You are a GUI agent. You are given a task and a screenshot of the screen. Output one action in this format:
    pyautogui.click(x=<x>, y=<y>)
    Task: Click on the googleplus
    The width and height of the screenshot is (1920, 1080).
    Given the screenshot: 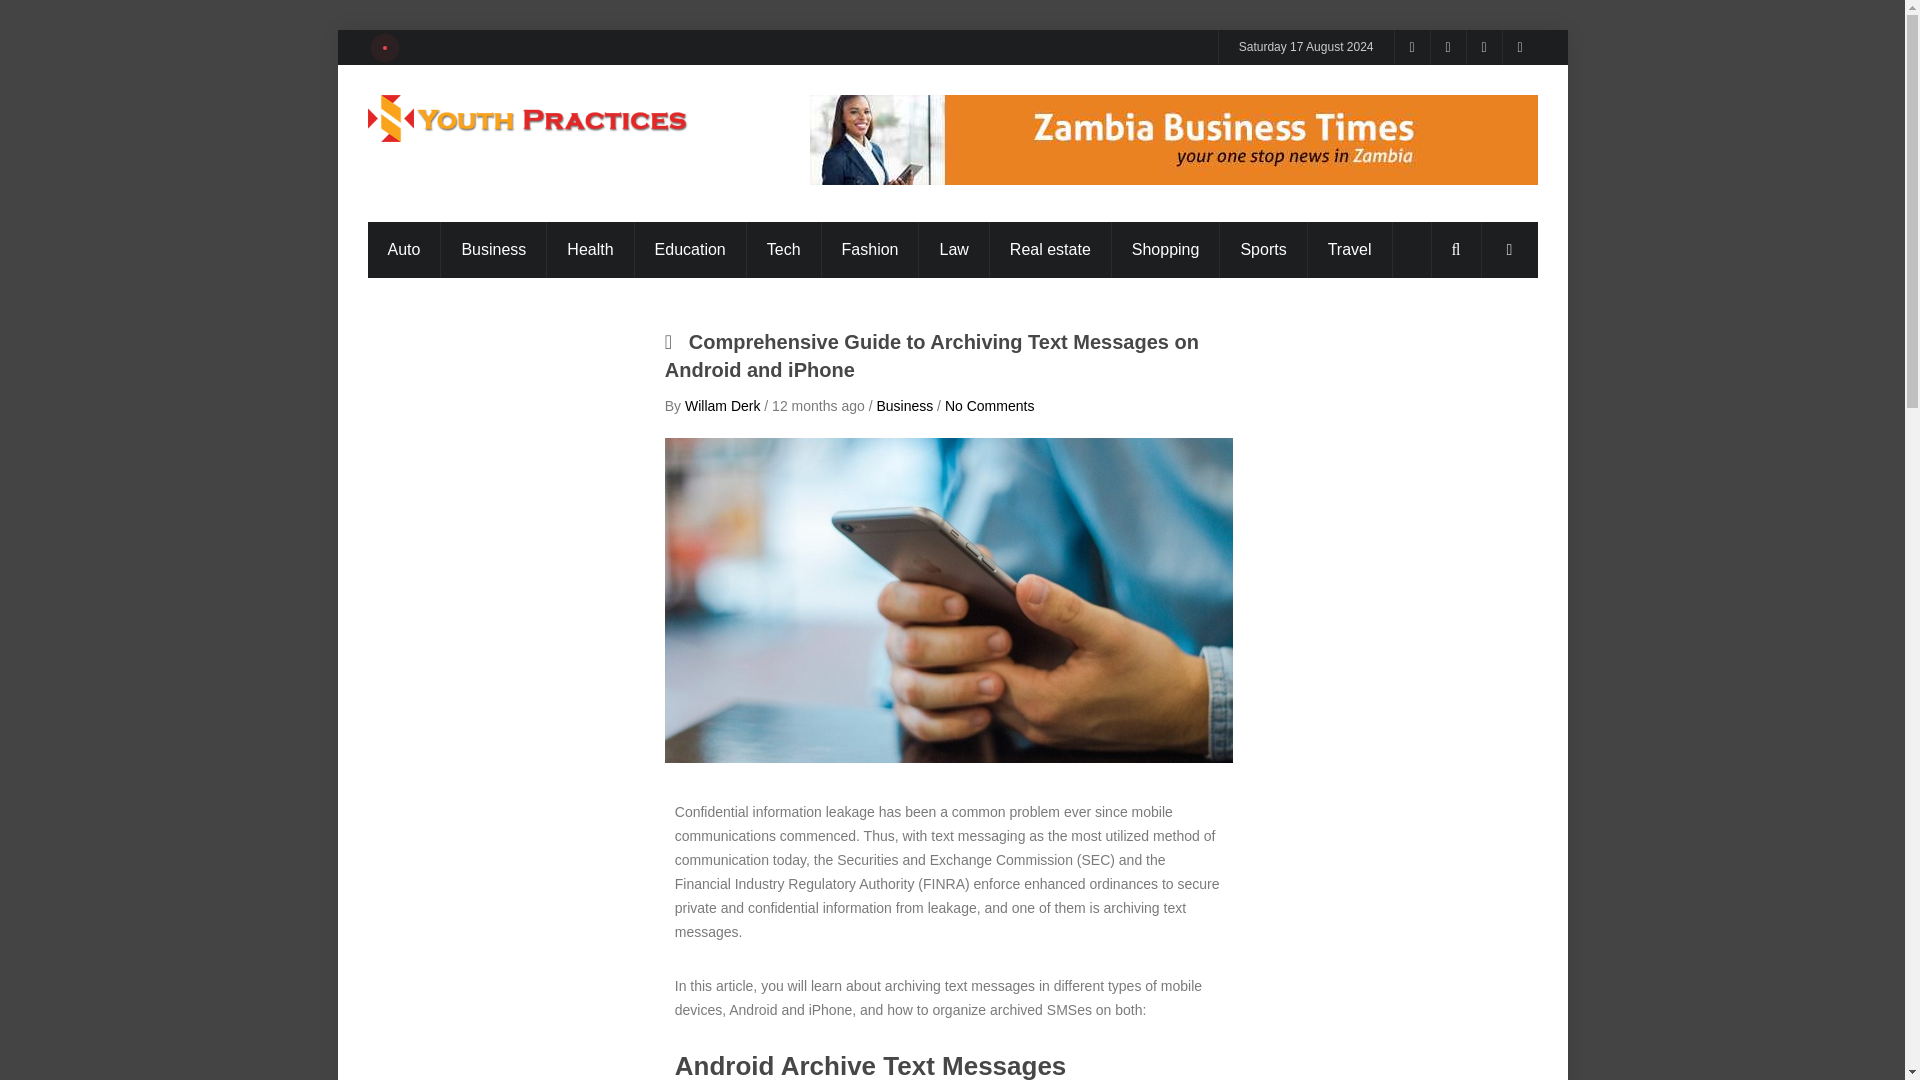 What is the action you would take?
    pyautogui.click(x=1448, y=47)
    